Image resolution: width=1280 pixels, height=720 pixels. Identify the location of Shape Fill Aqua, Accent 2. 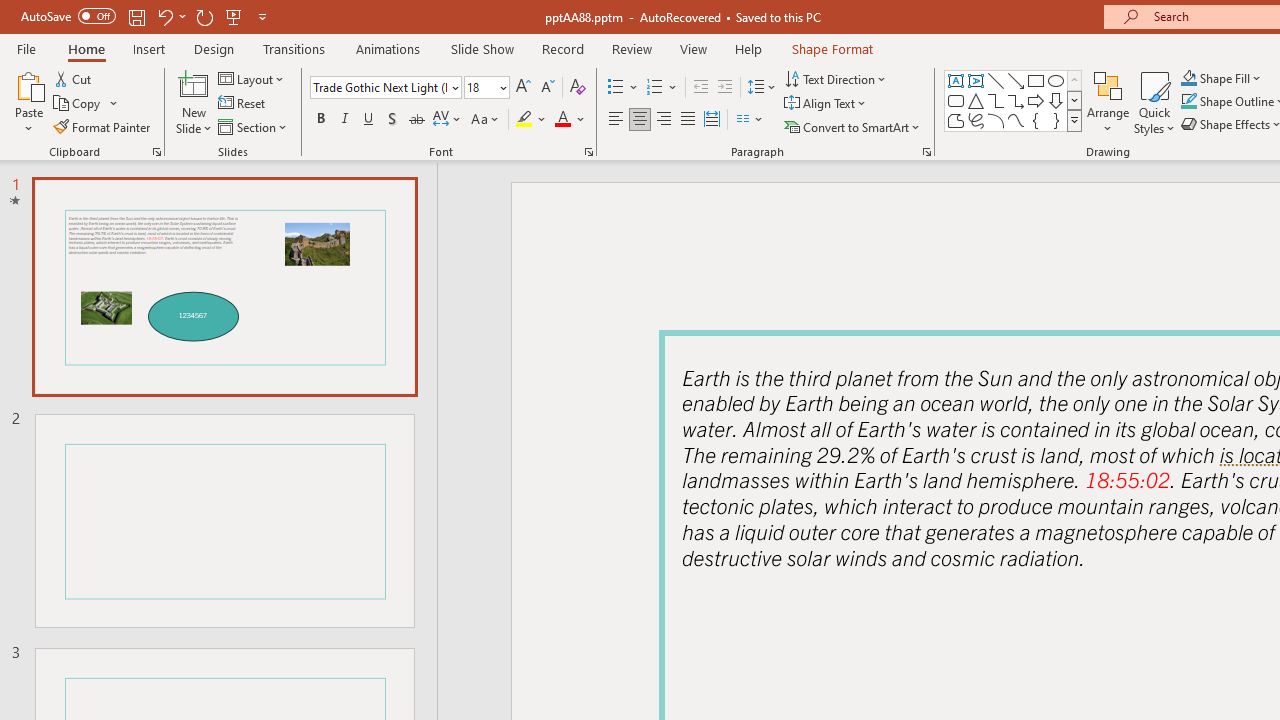
(1188, 78).